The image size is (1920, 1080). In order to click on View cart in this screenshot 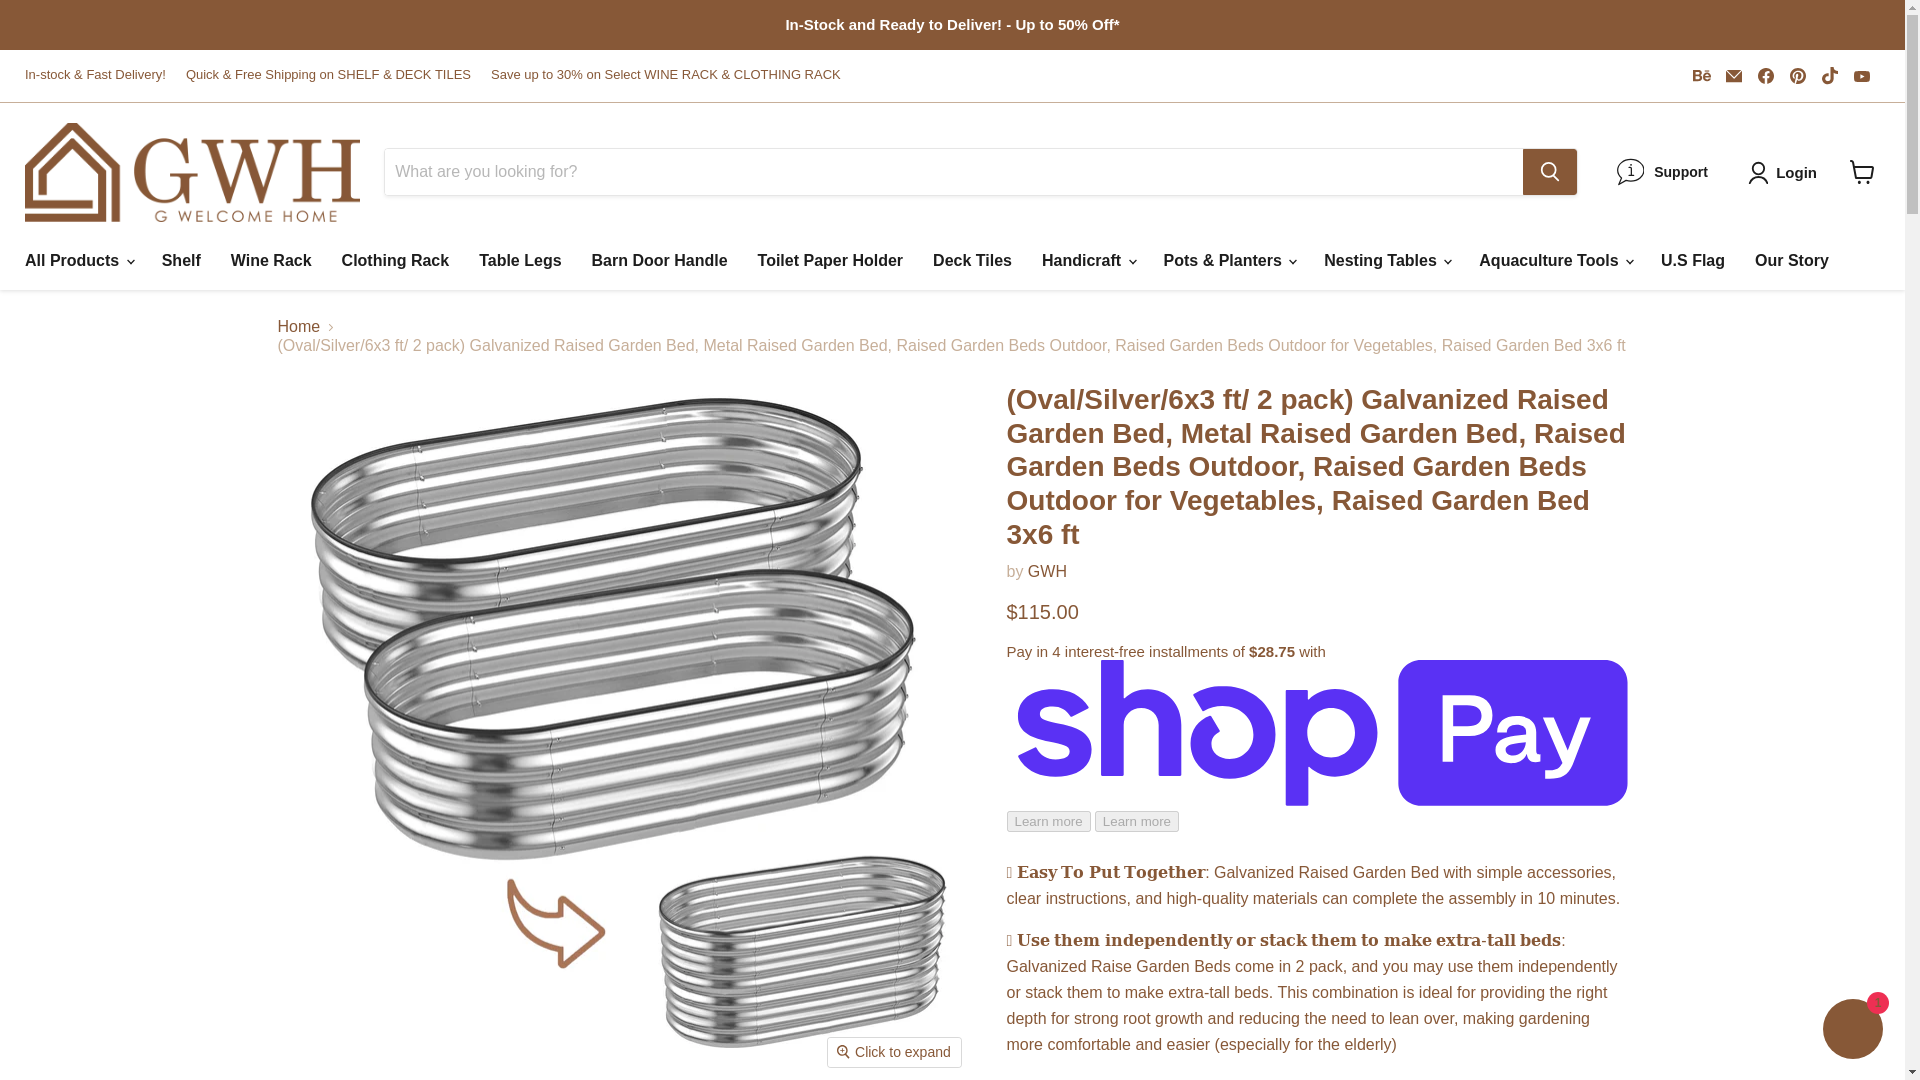, I will do `click(1862, 172)`.